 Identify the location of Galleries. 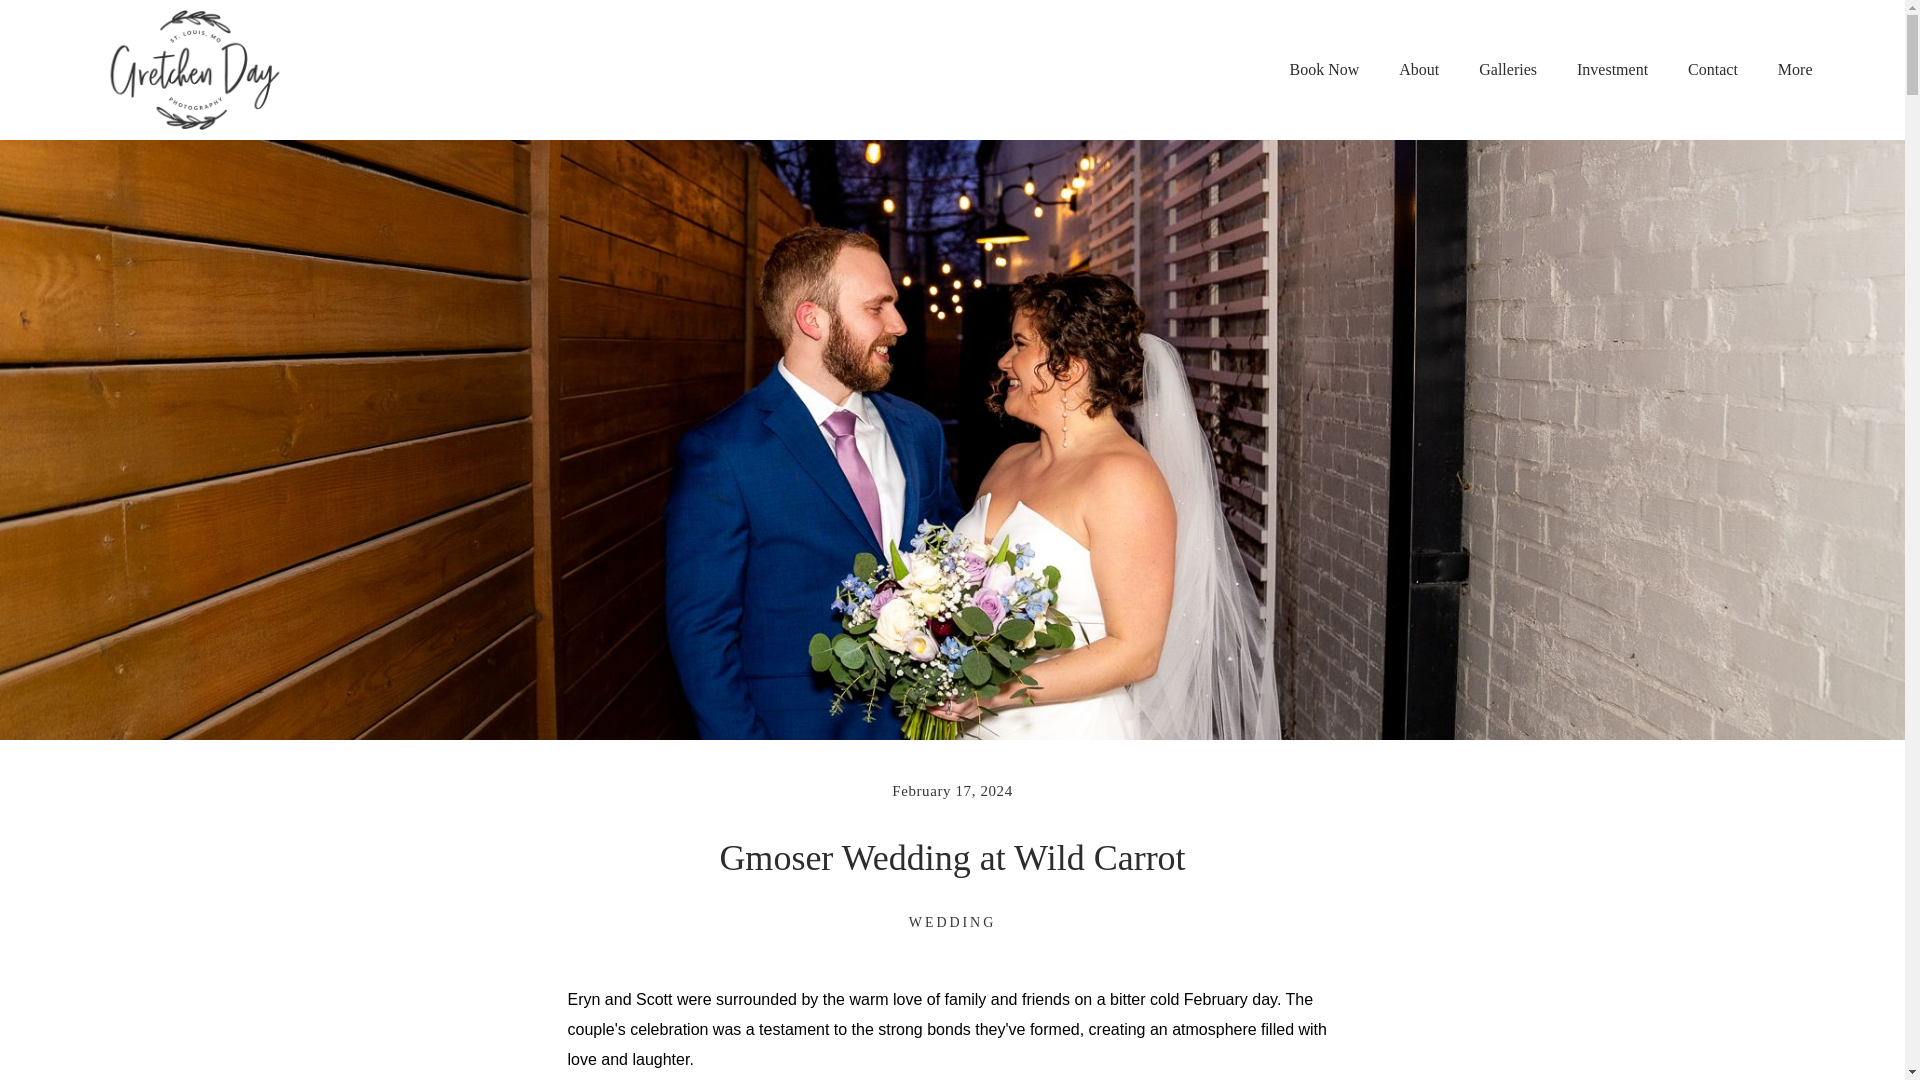
(1508, 70).